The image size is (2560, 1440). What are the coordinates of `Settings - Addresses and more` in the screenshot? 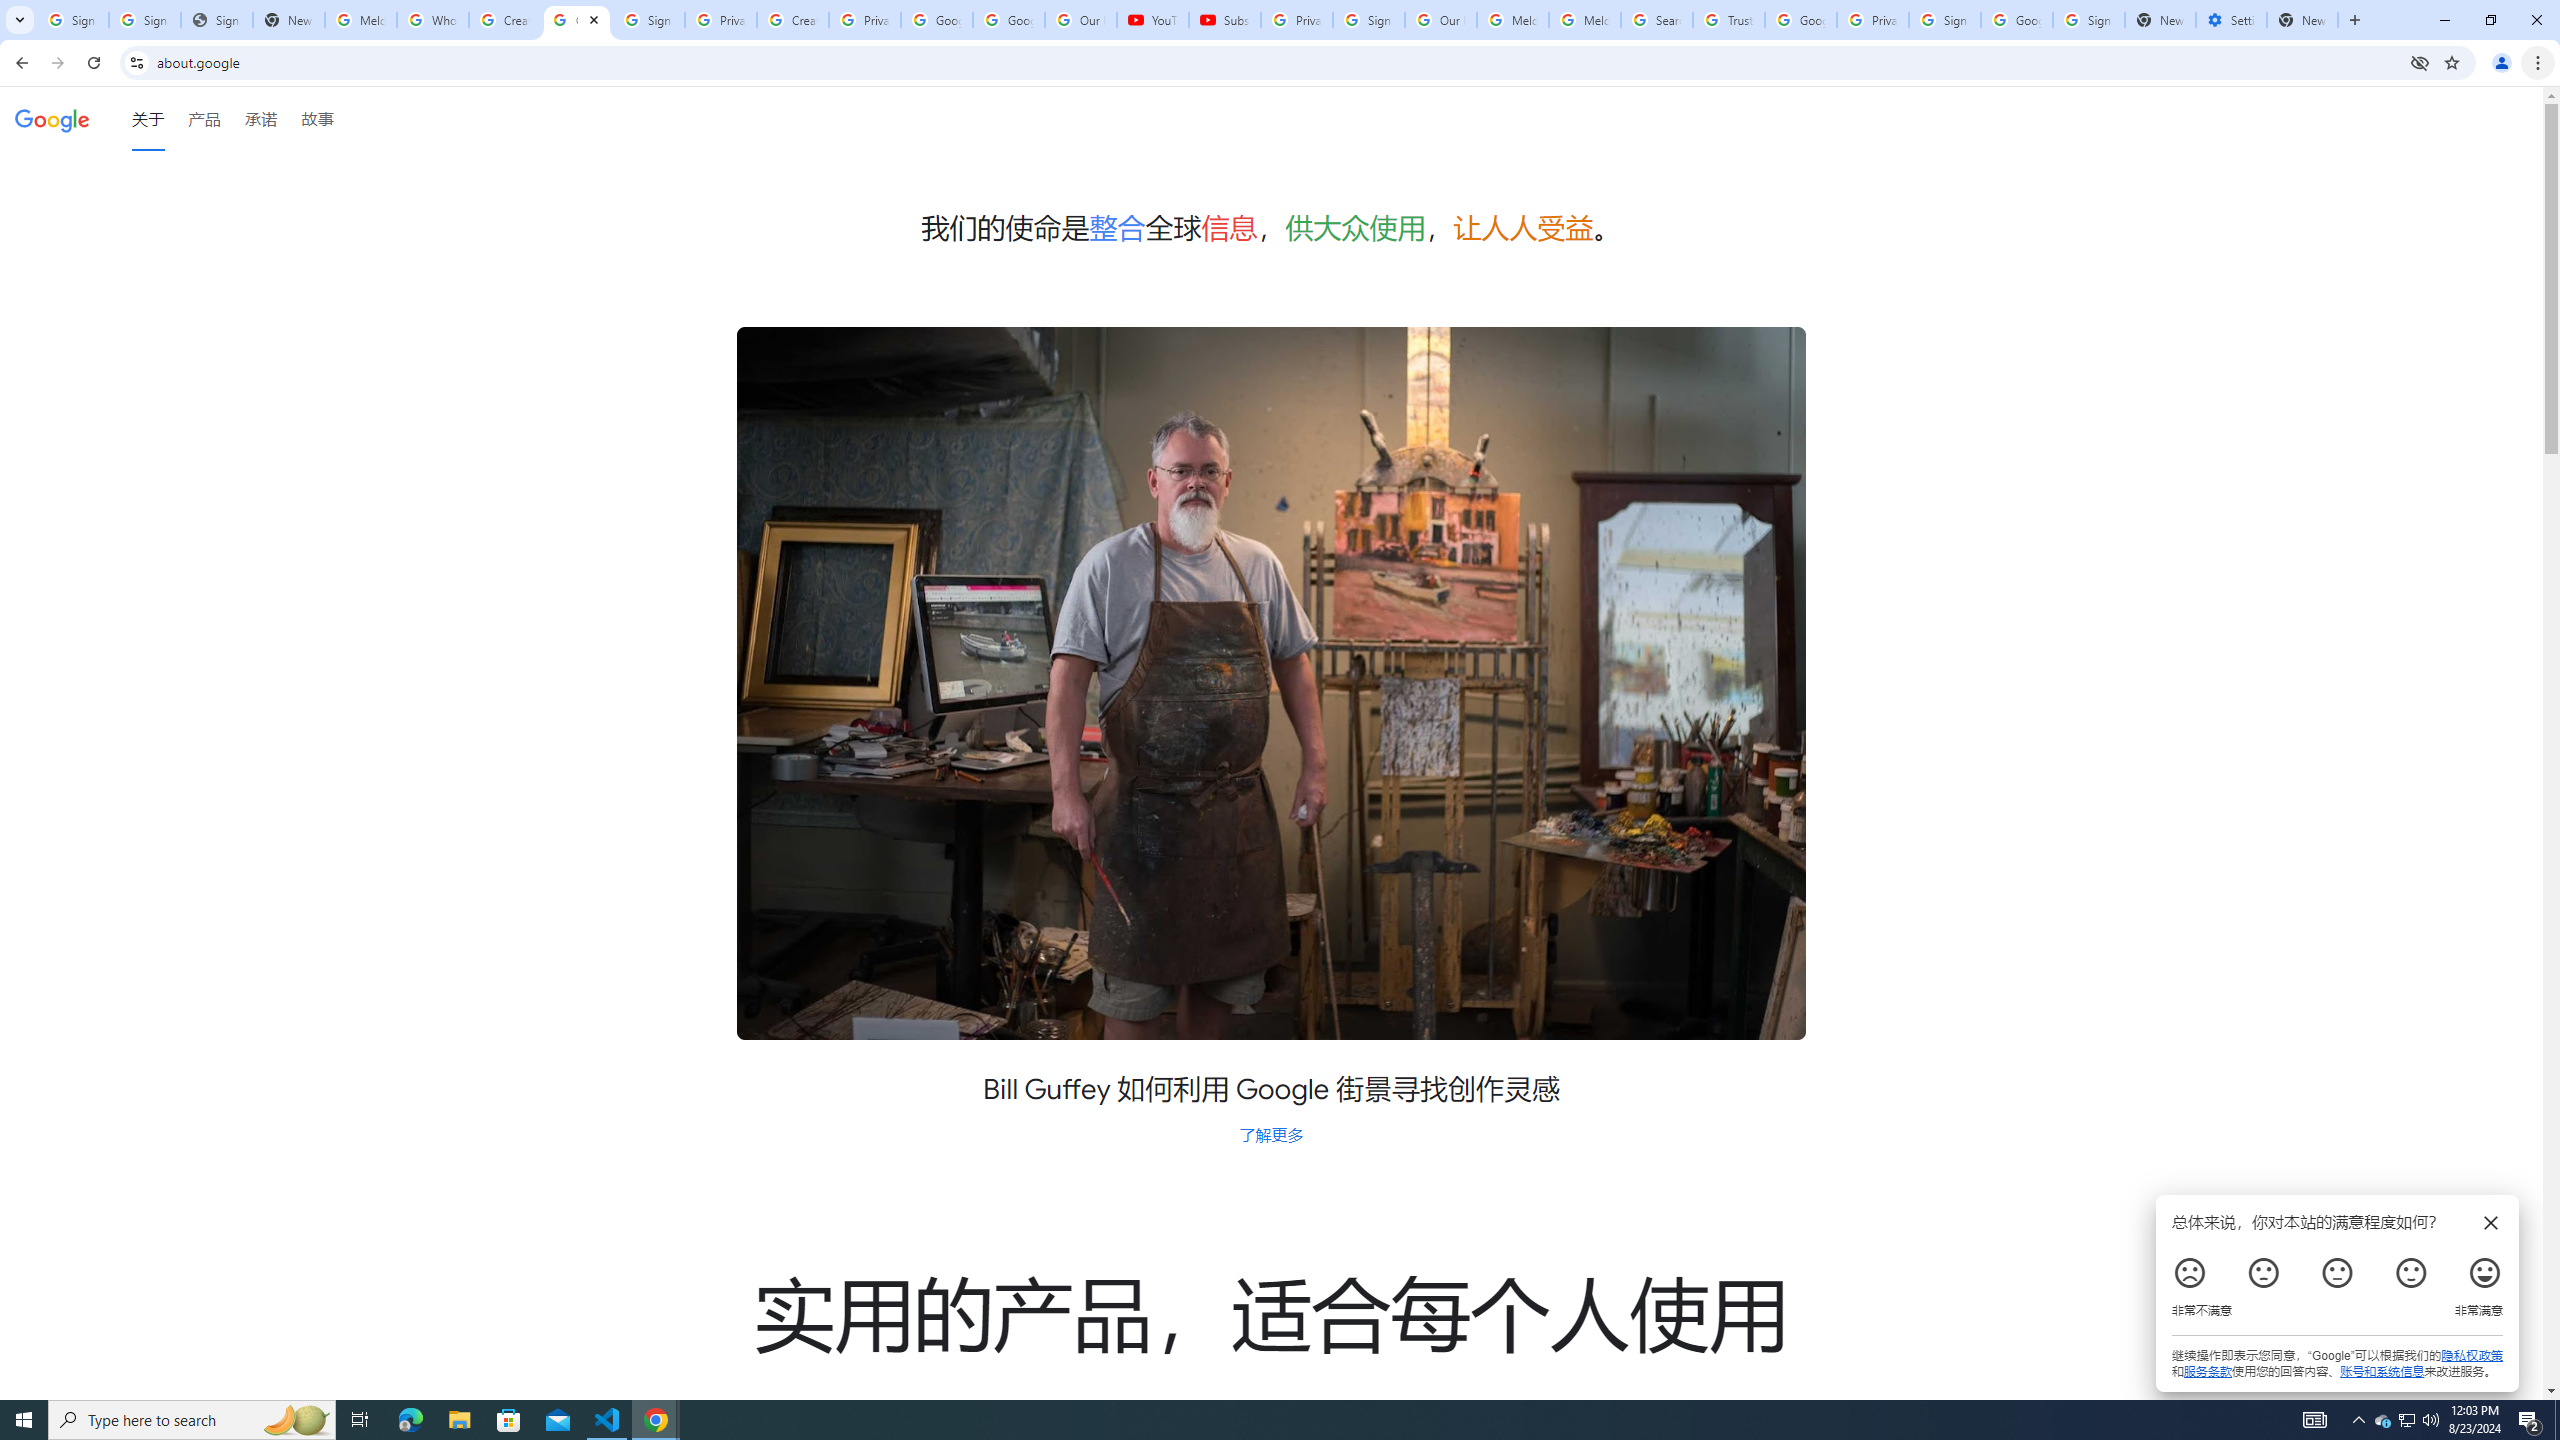 It's located at (2230, 20).